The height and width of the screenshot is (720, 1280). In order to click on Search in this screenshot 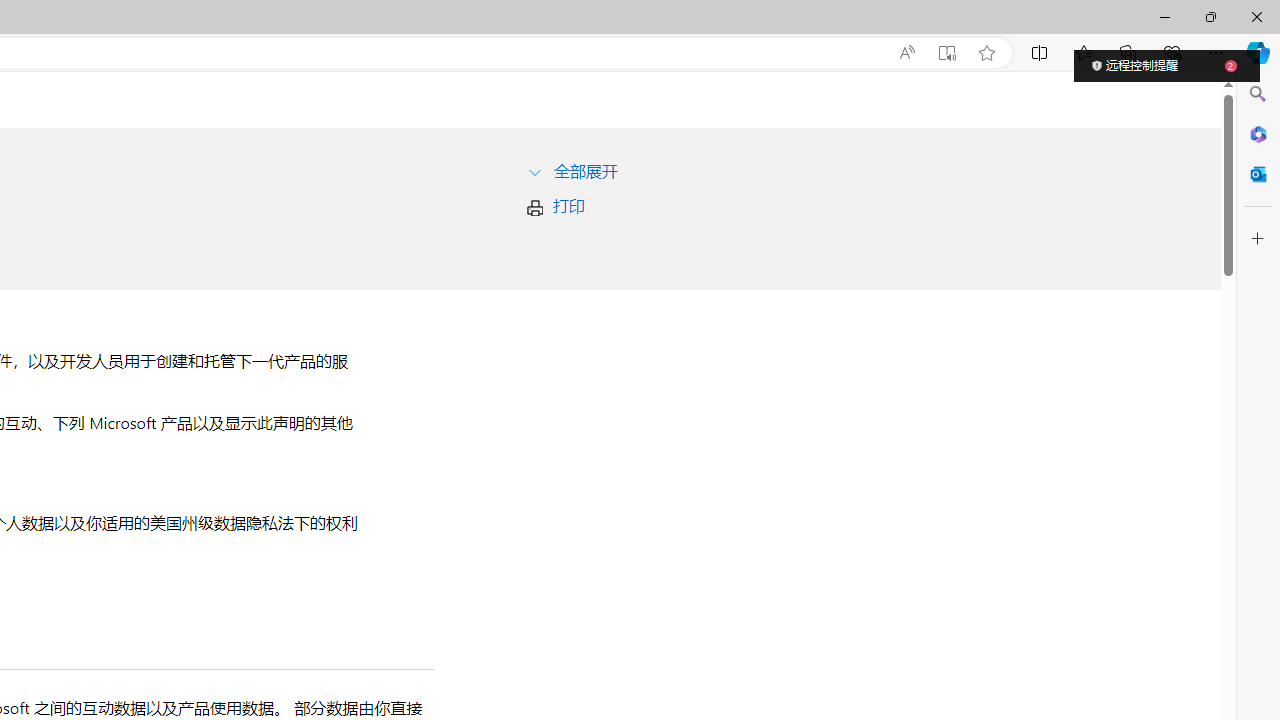, I will do `click(1258, 94)`.